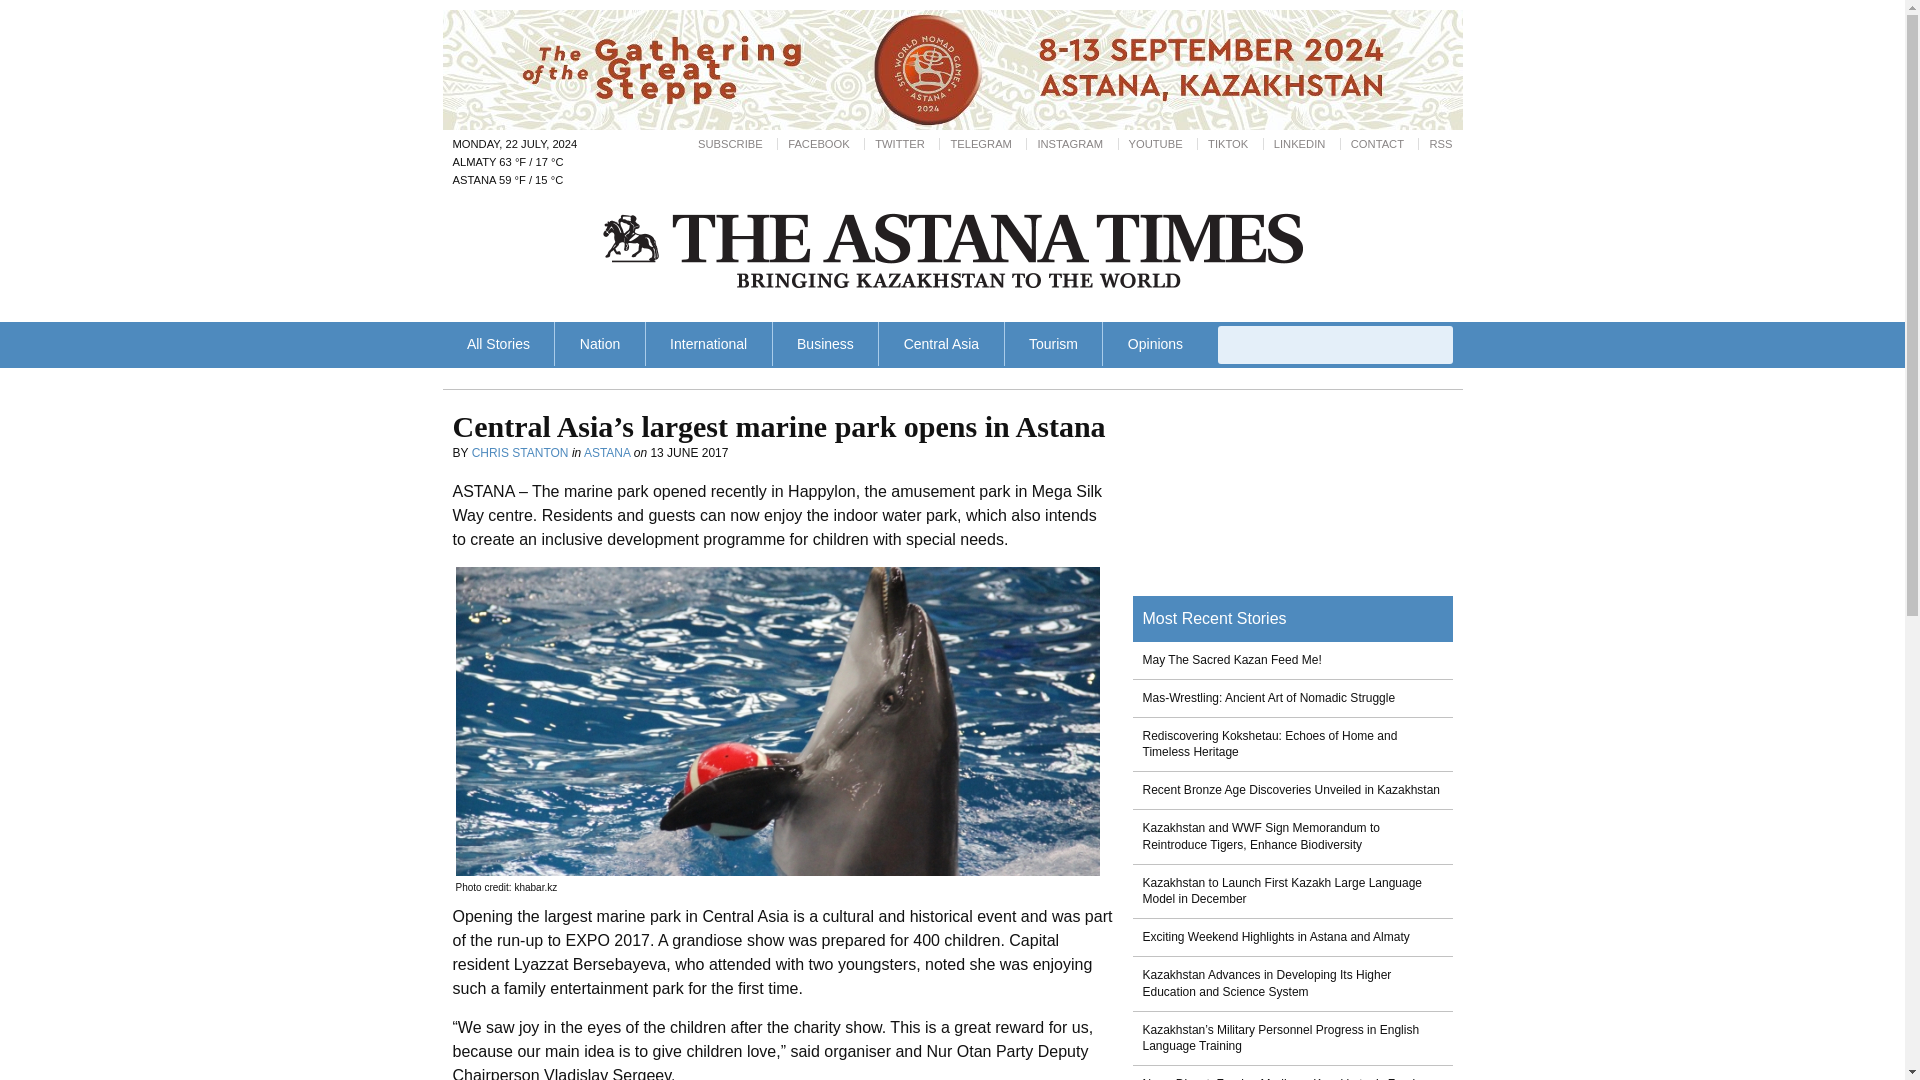 This screenshot has width=1920, height=1080. What do you see at coordinates (730, 144) in the screenshot?
I see `SUBSCRIBE` at bounding box center [730, 144].